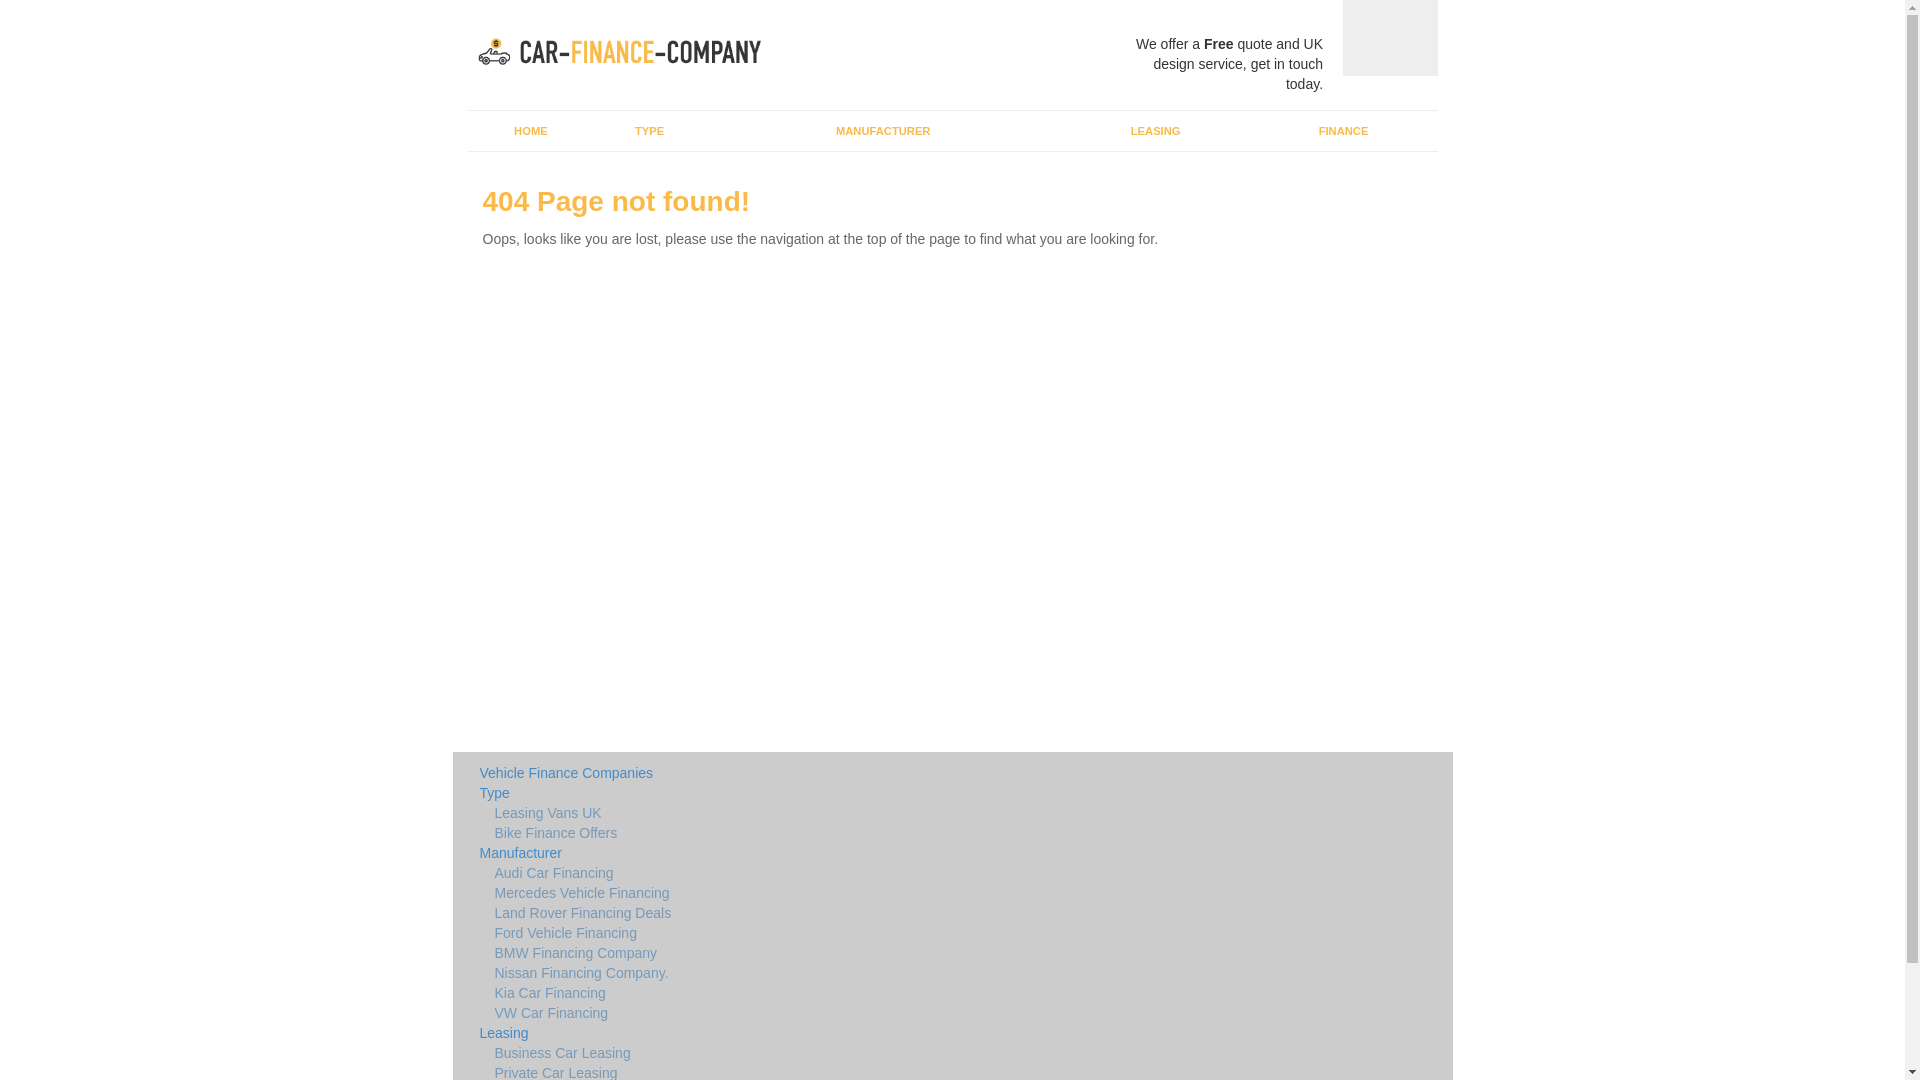 Image resolution: width=1920 pixels, height=1080 pixels. I want to click on TYPE, so click(648, 131).